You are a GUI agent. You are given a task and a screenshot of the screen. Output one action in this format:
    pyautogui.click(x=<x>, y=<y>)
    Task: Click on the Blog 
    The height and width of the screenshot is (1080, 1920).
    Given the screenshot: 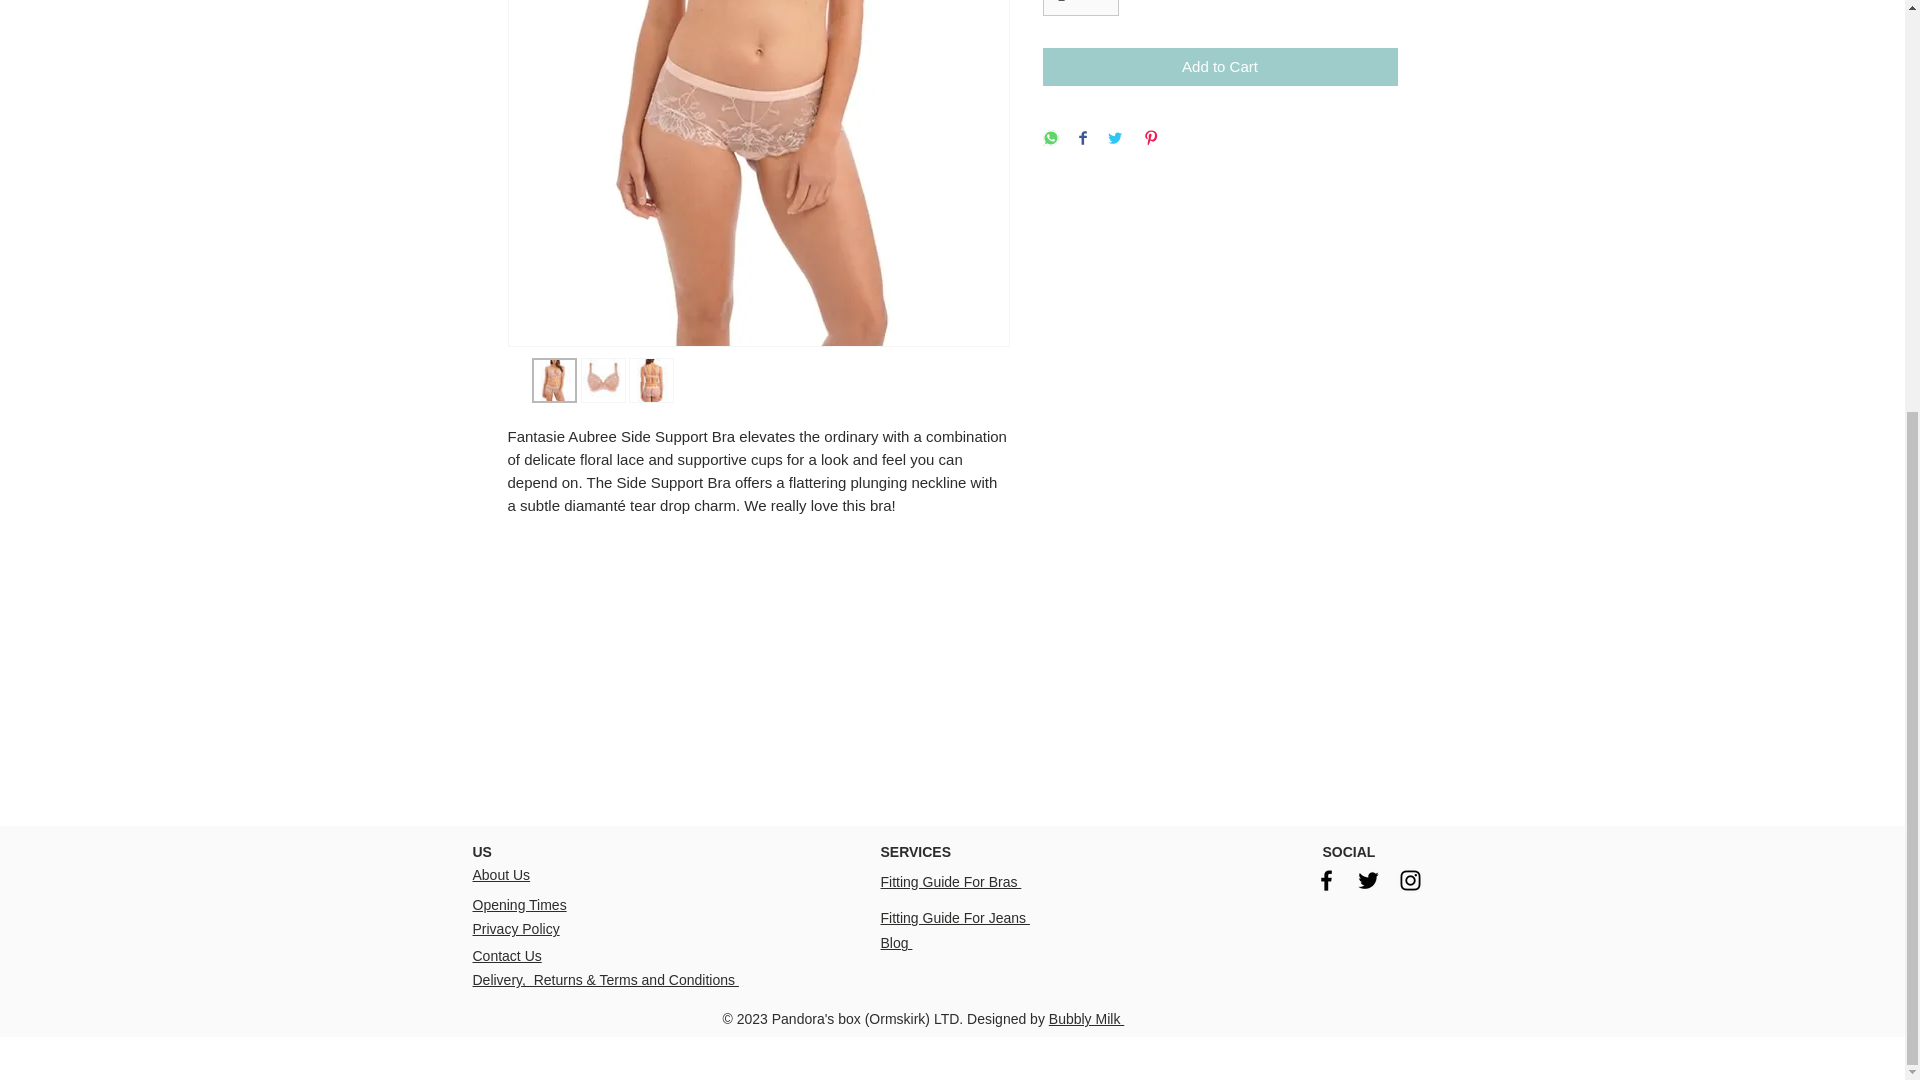 What is the action you would take?
    pyautogui.click(x=896, y=943)
    